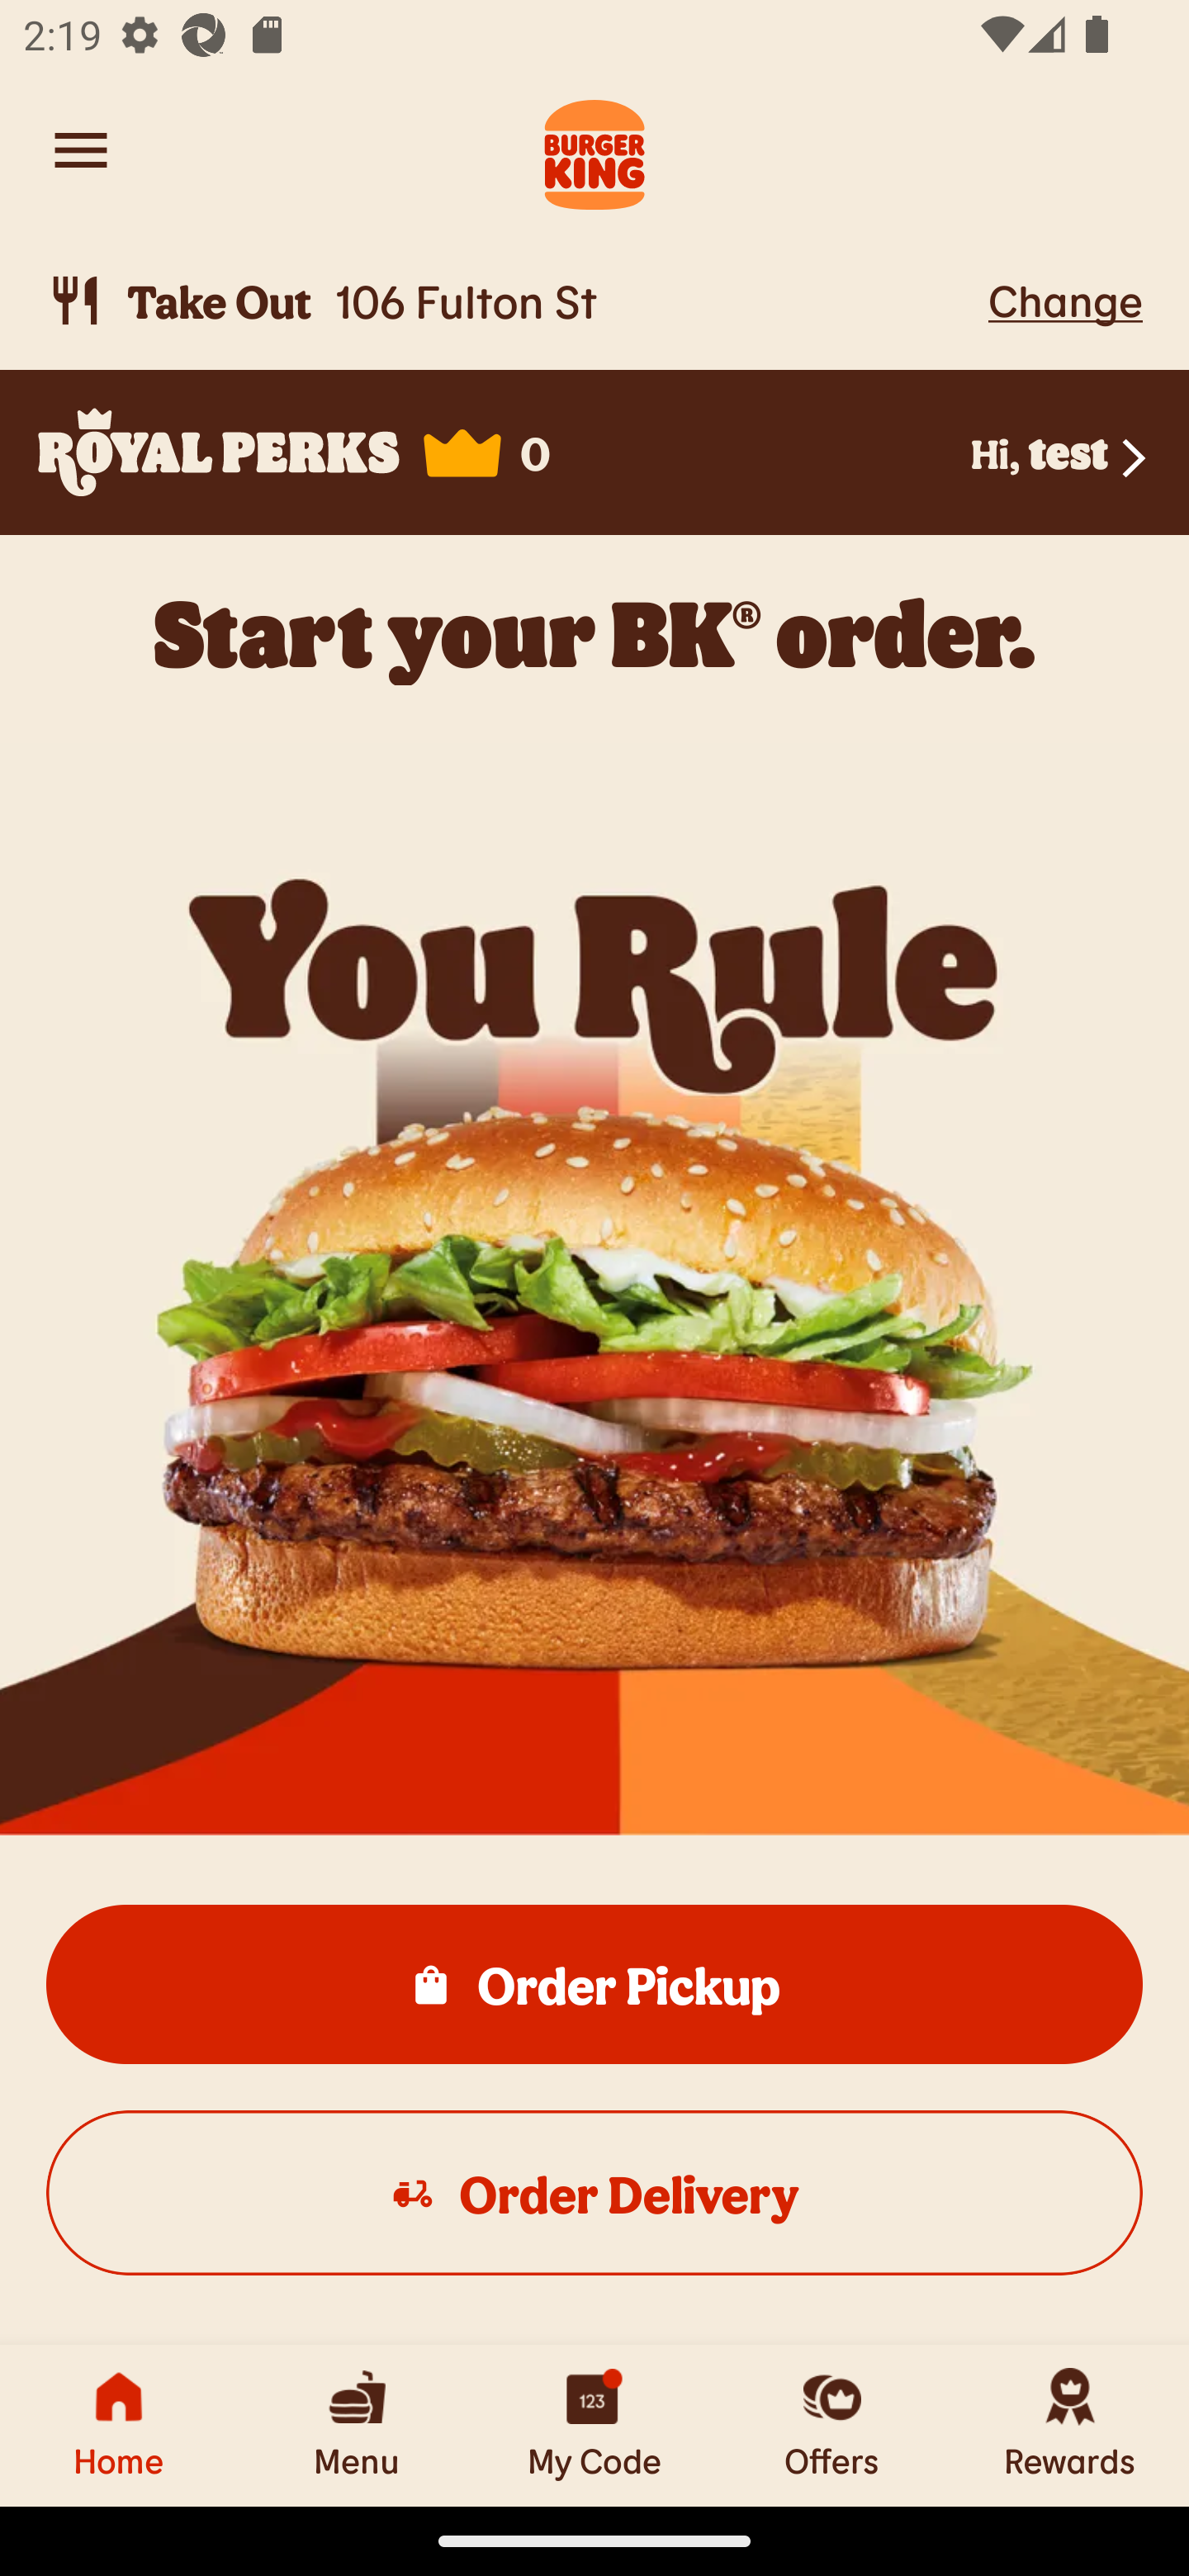 The width and height of the screenshot is (1189, 2576). What do you see at coordinates (594, 2191) in the screenshot?
I see `, Order Delivery  Order Delivery` at bounding box center [594, 2191].